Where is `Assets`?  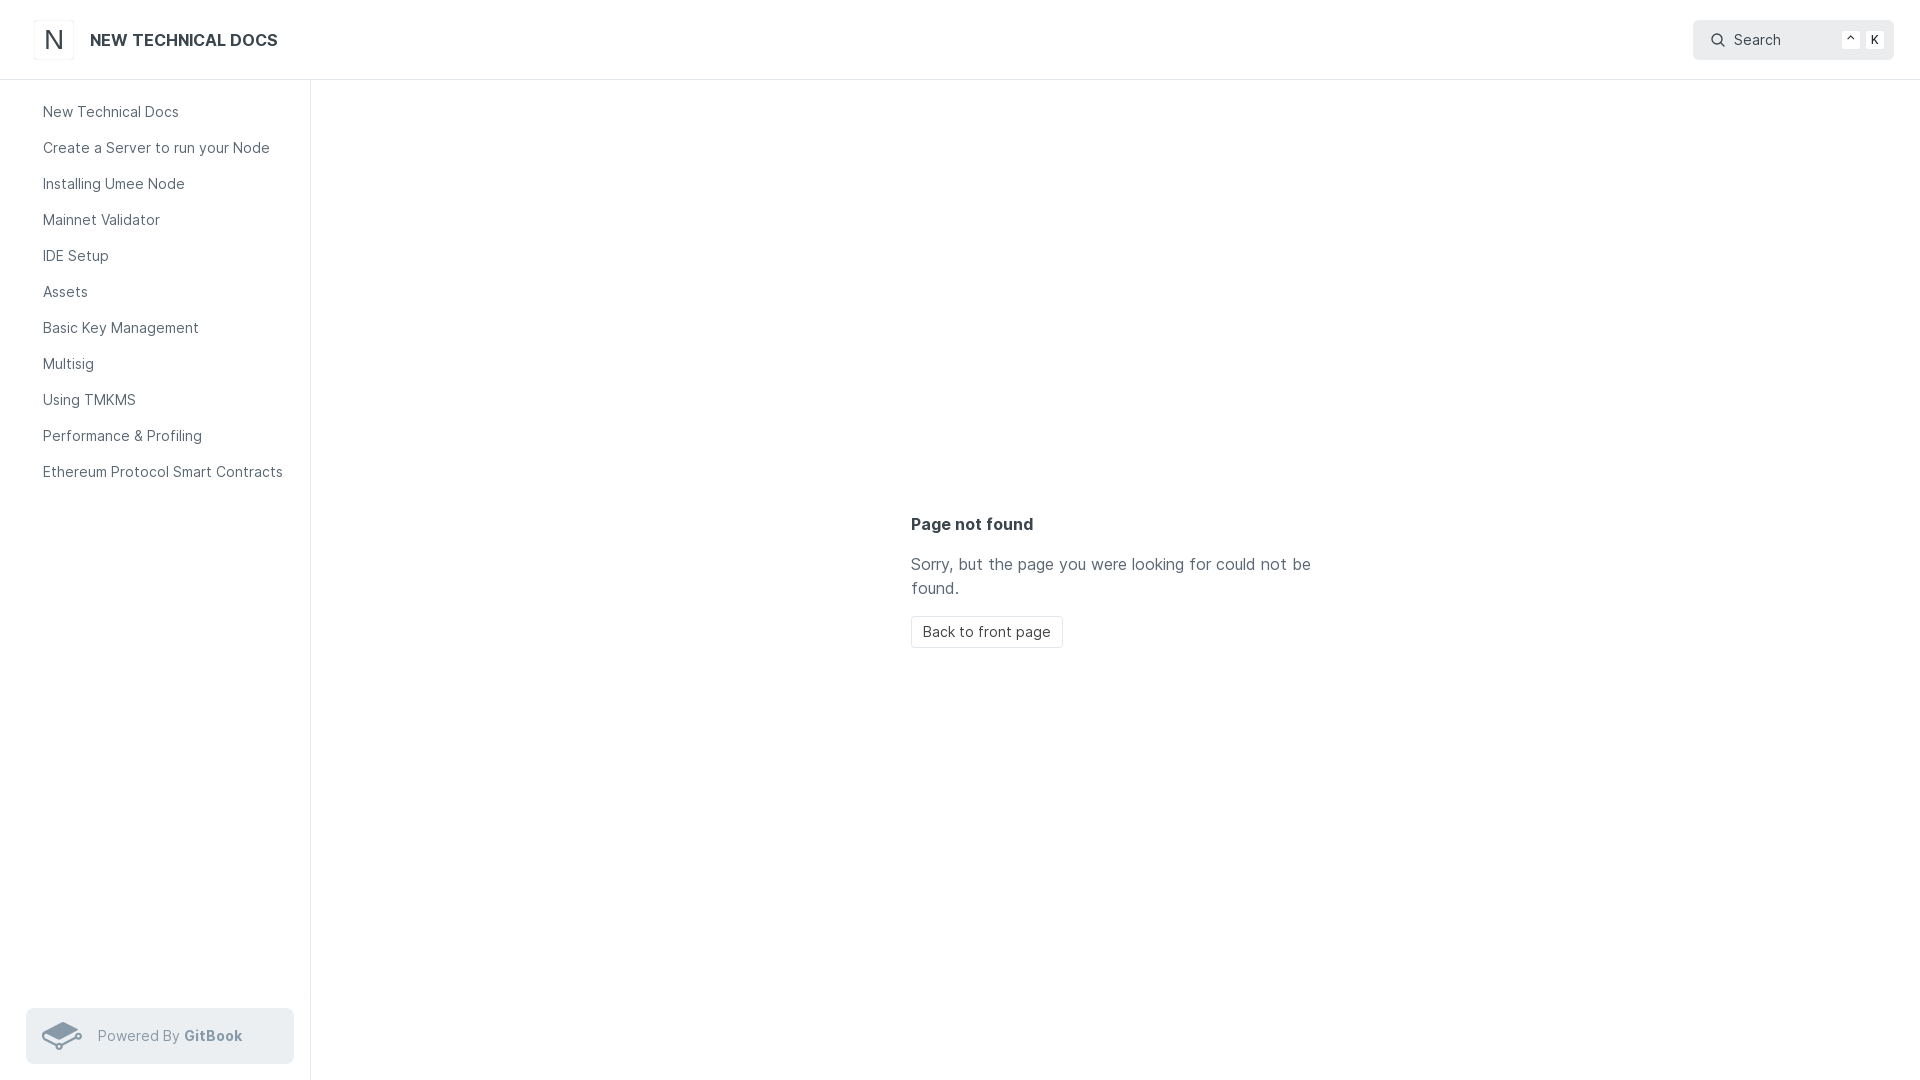
Assets is located at coordinates (168, 292).